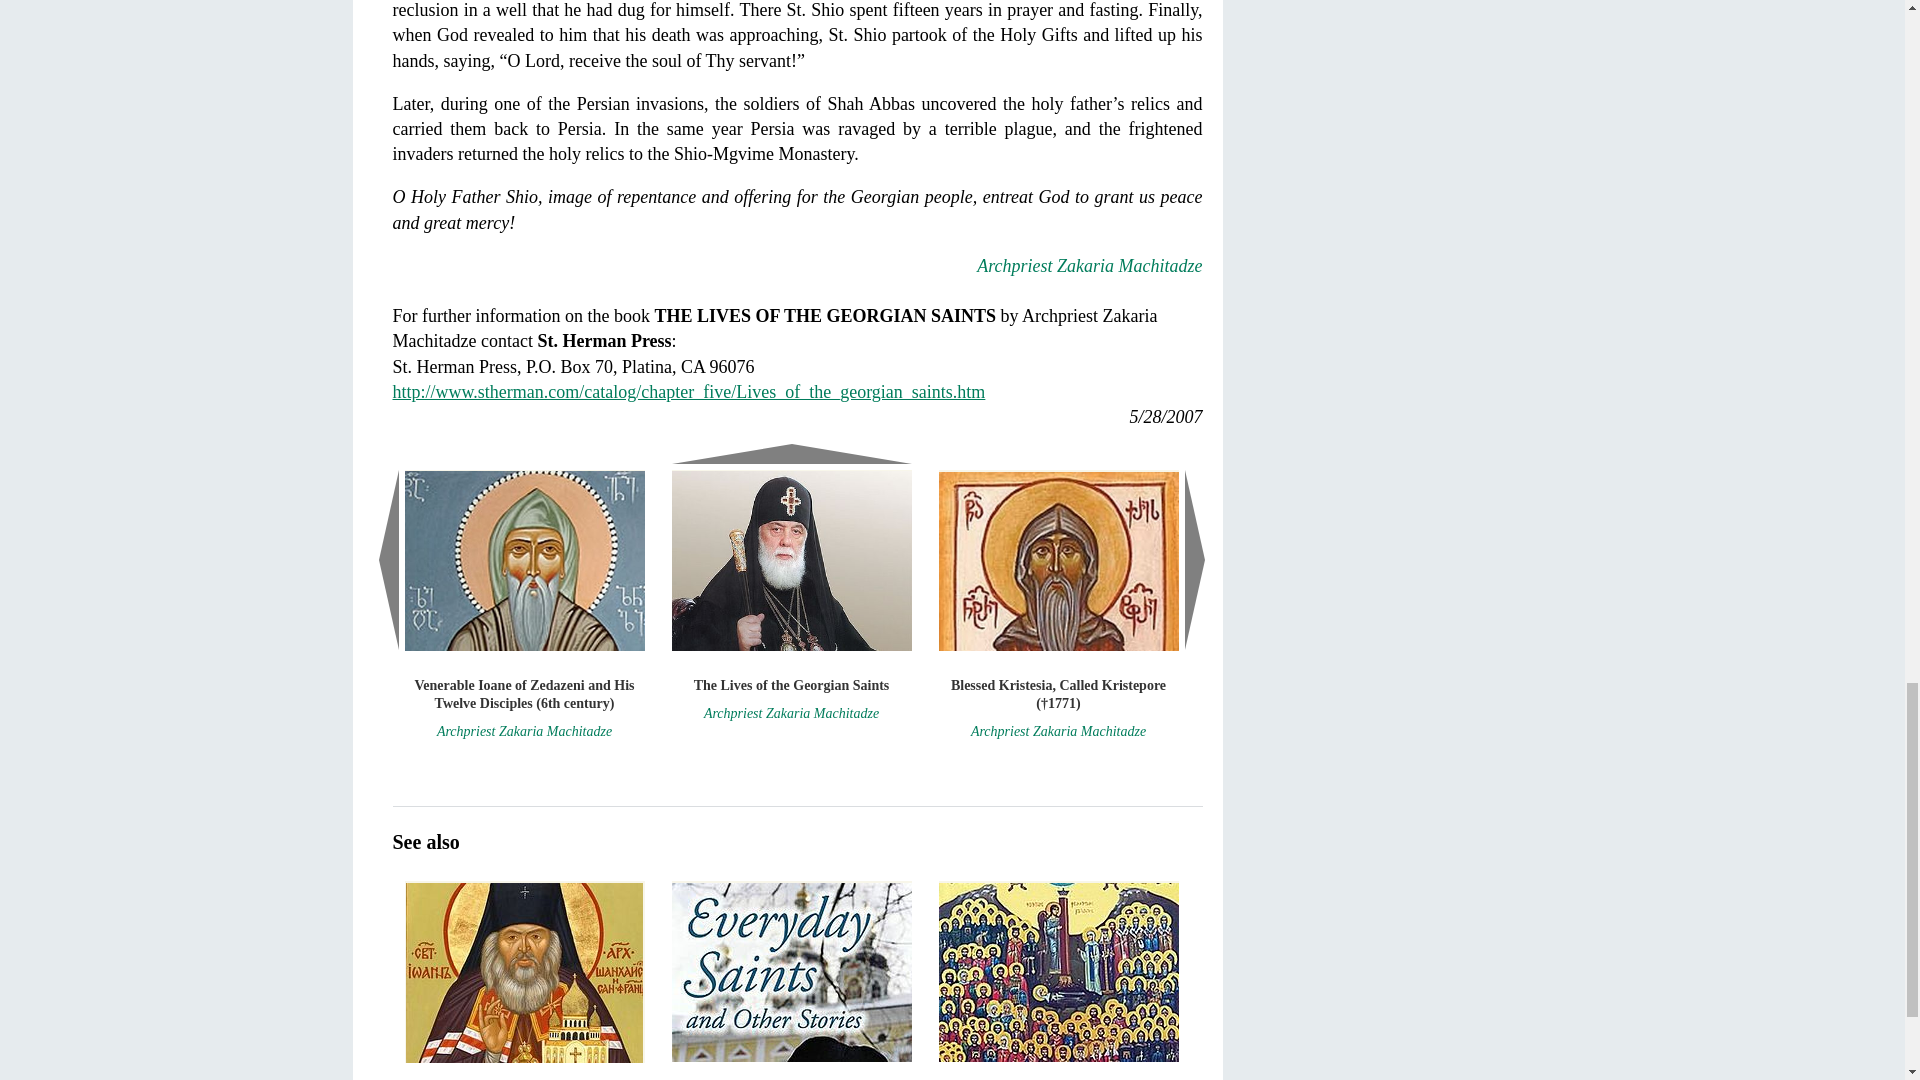  Describe the element at coordinates (1089, 266) in the screenshot. I see `Archpriest Zakaria Machitadze` at that location.